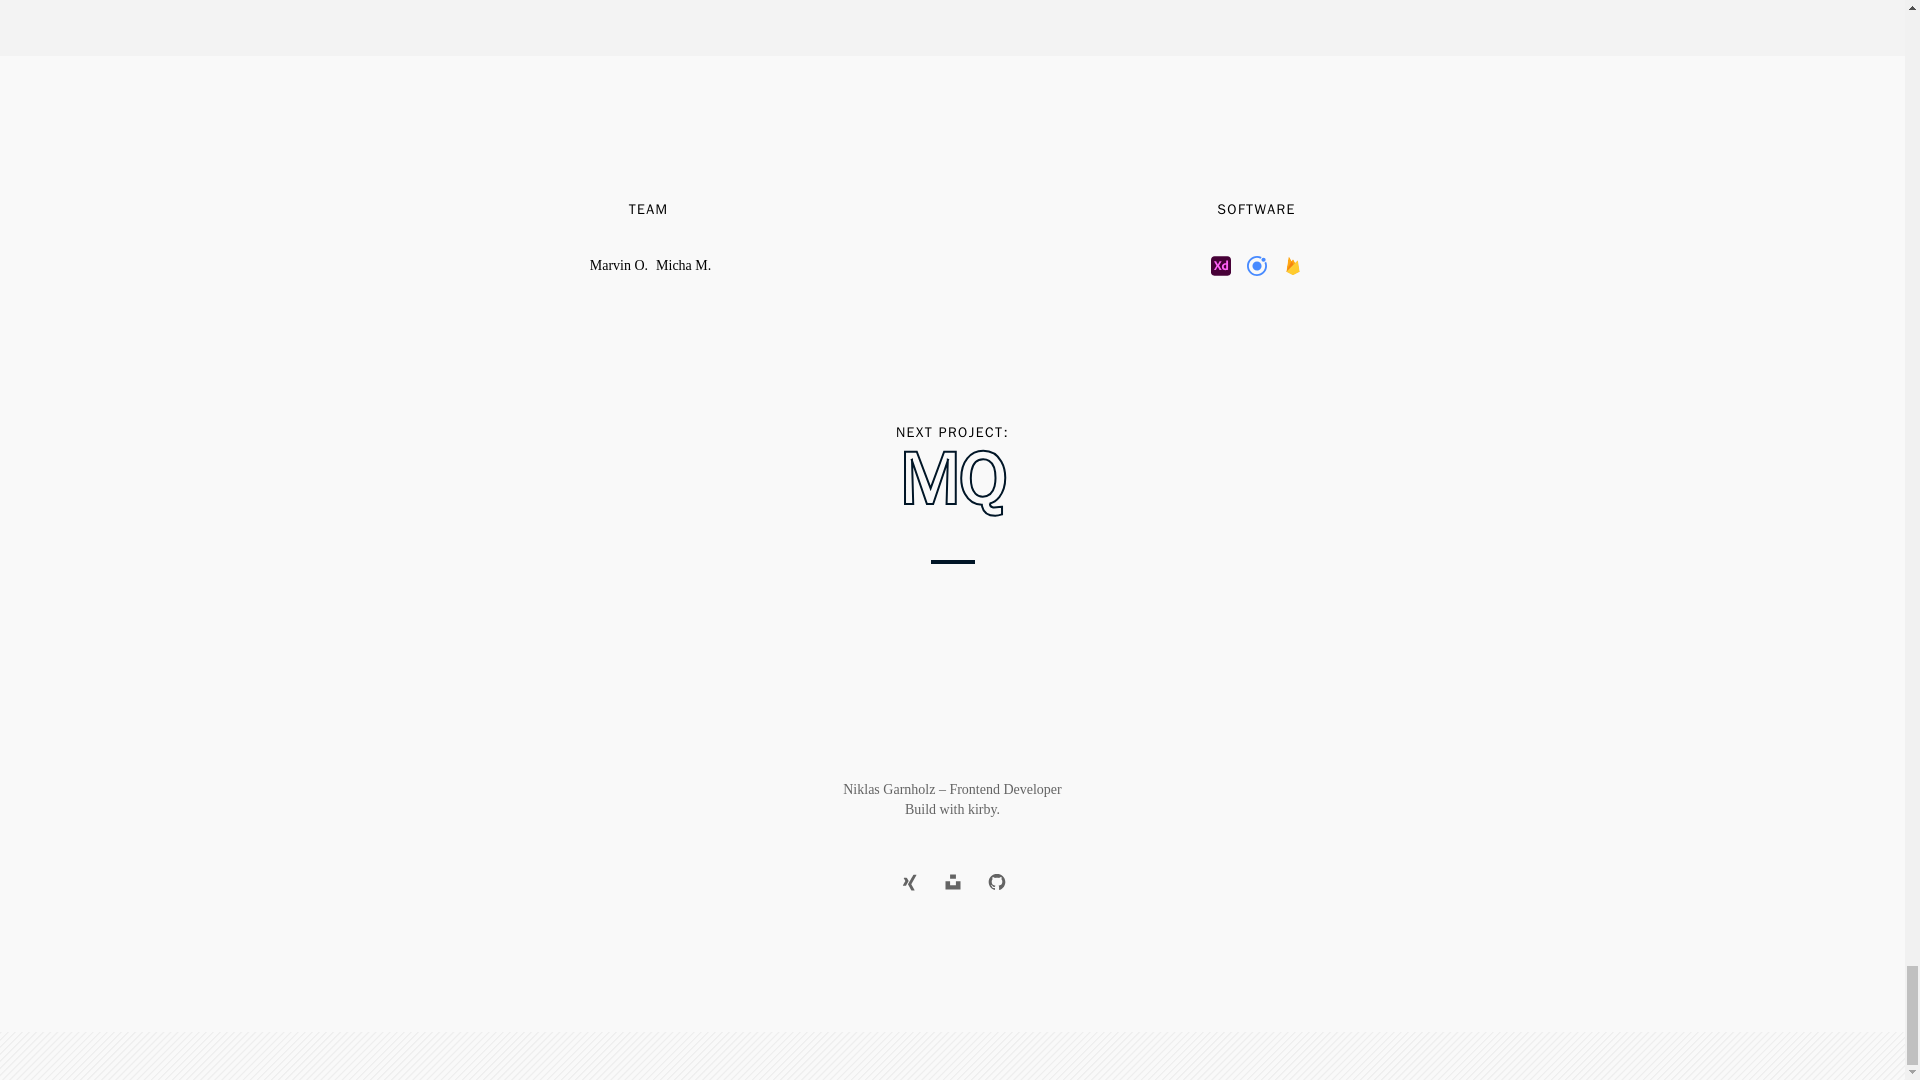 This screenshot has height=1080, width=1920. I want to click on Go to Xing, so click(618, 266).